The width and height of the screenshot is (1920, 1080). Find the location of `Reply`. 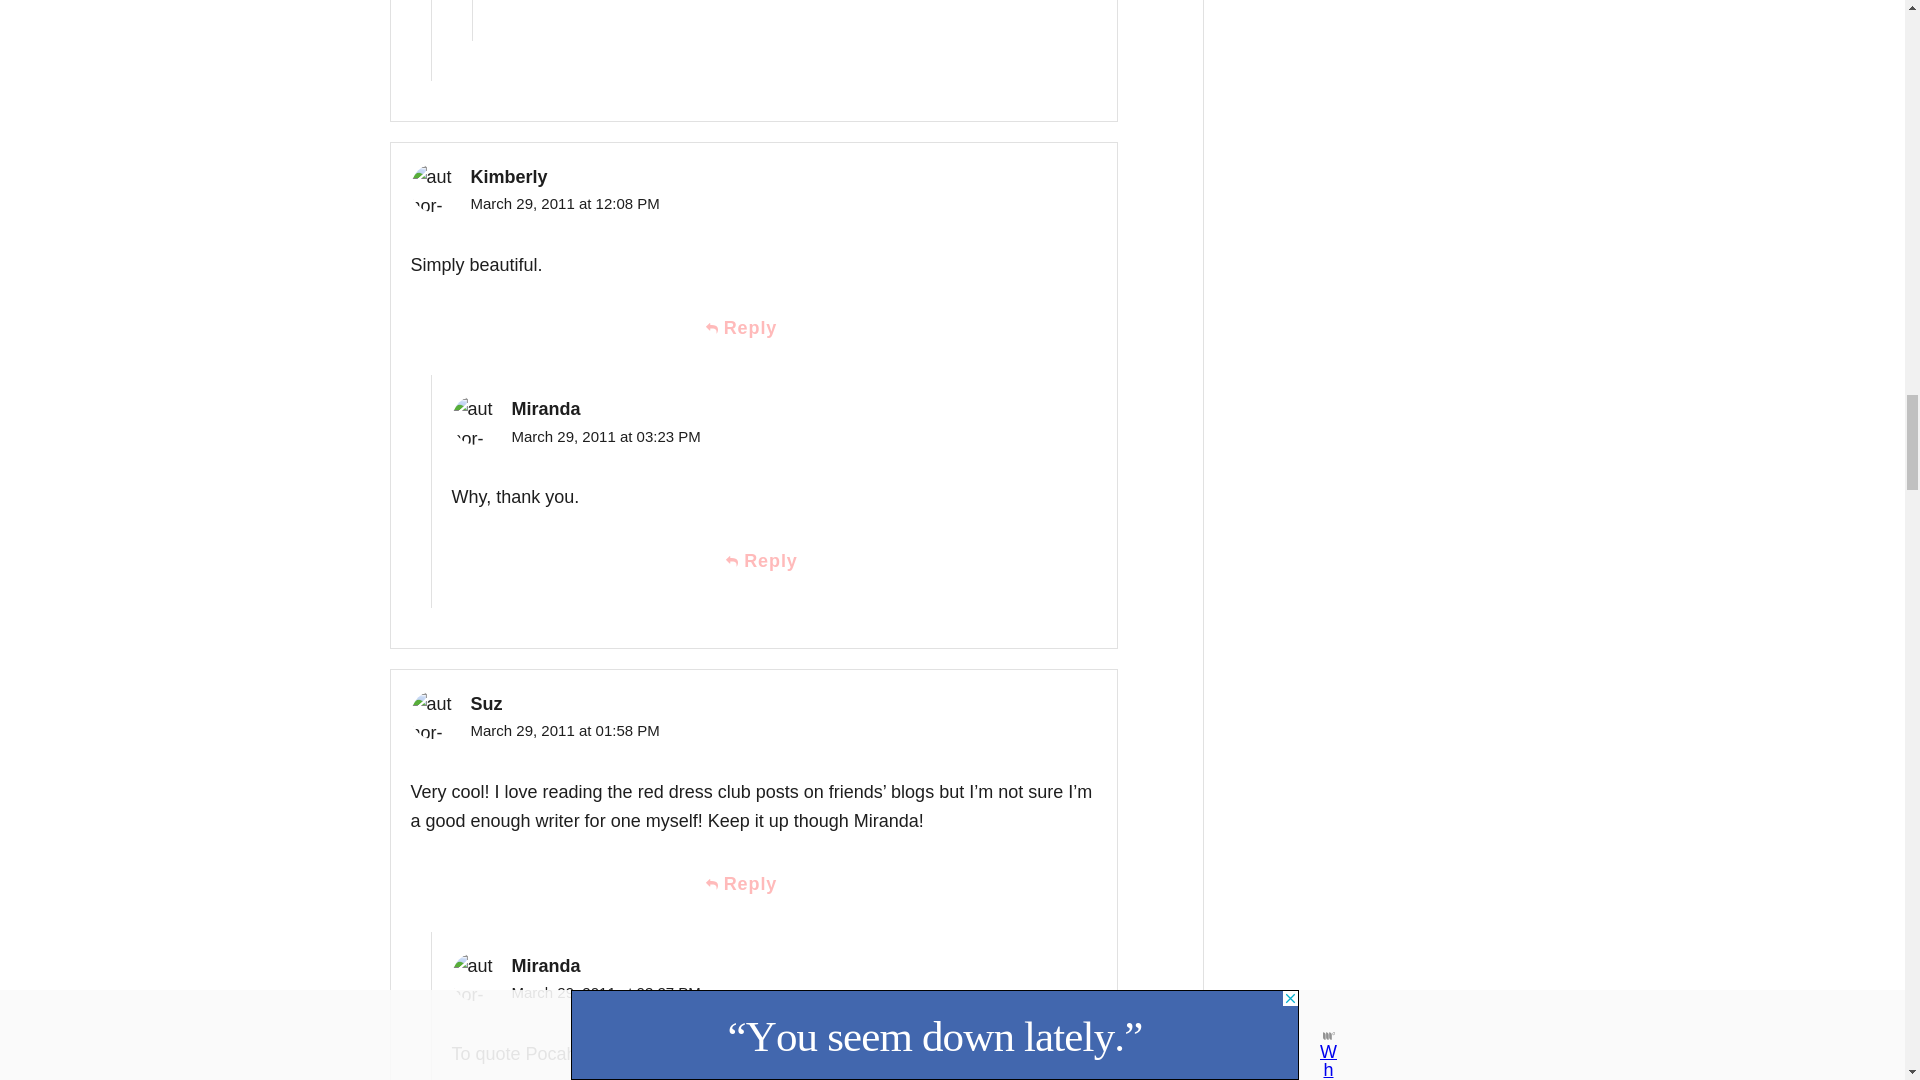

Reply is located at coordinates (753, 328).